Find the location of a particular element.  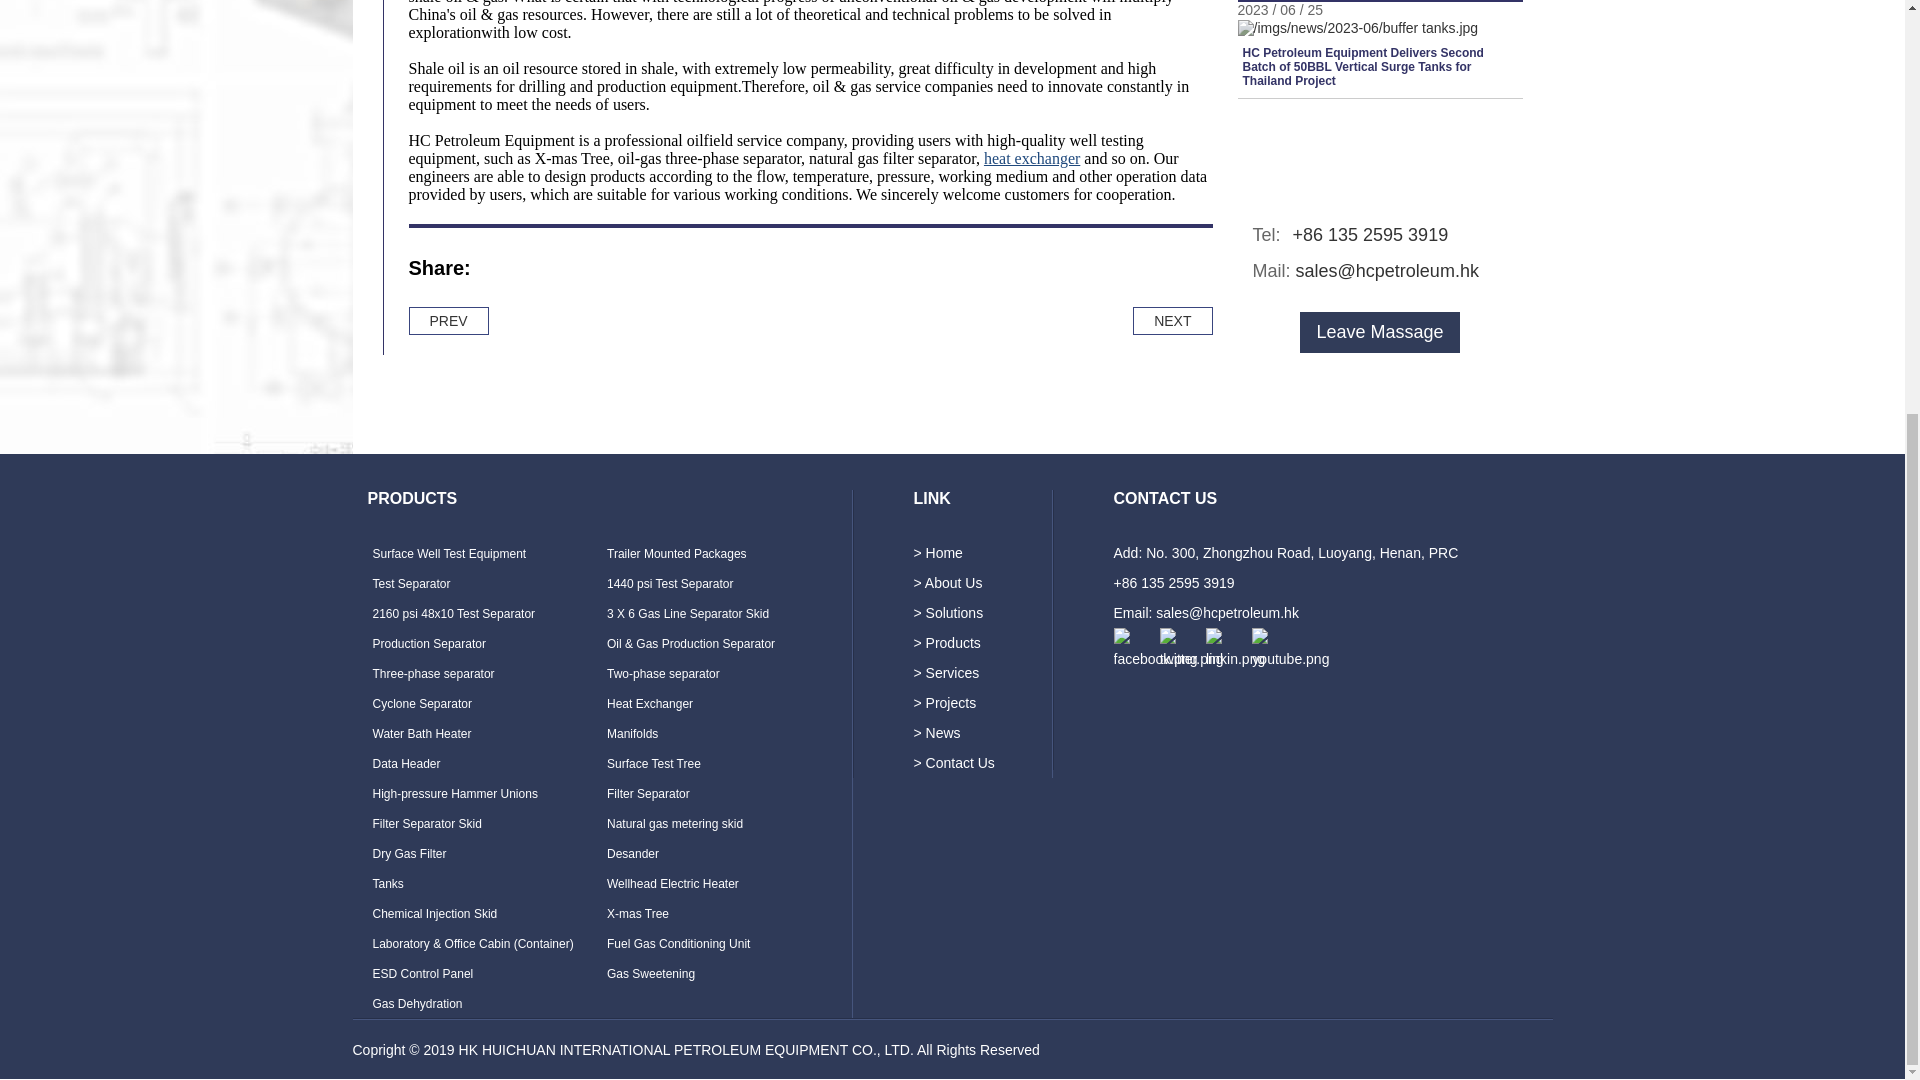

Production Separator is located at coordinates (428, 644).